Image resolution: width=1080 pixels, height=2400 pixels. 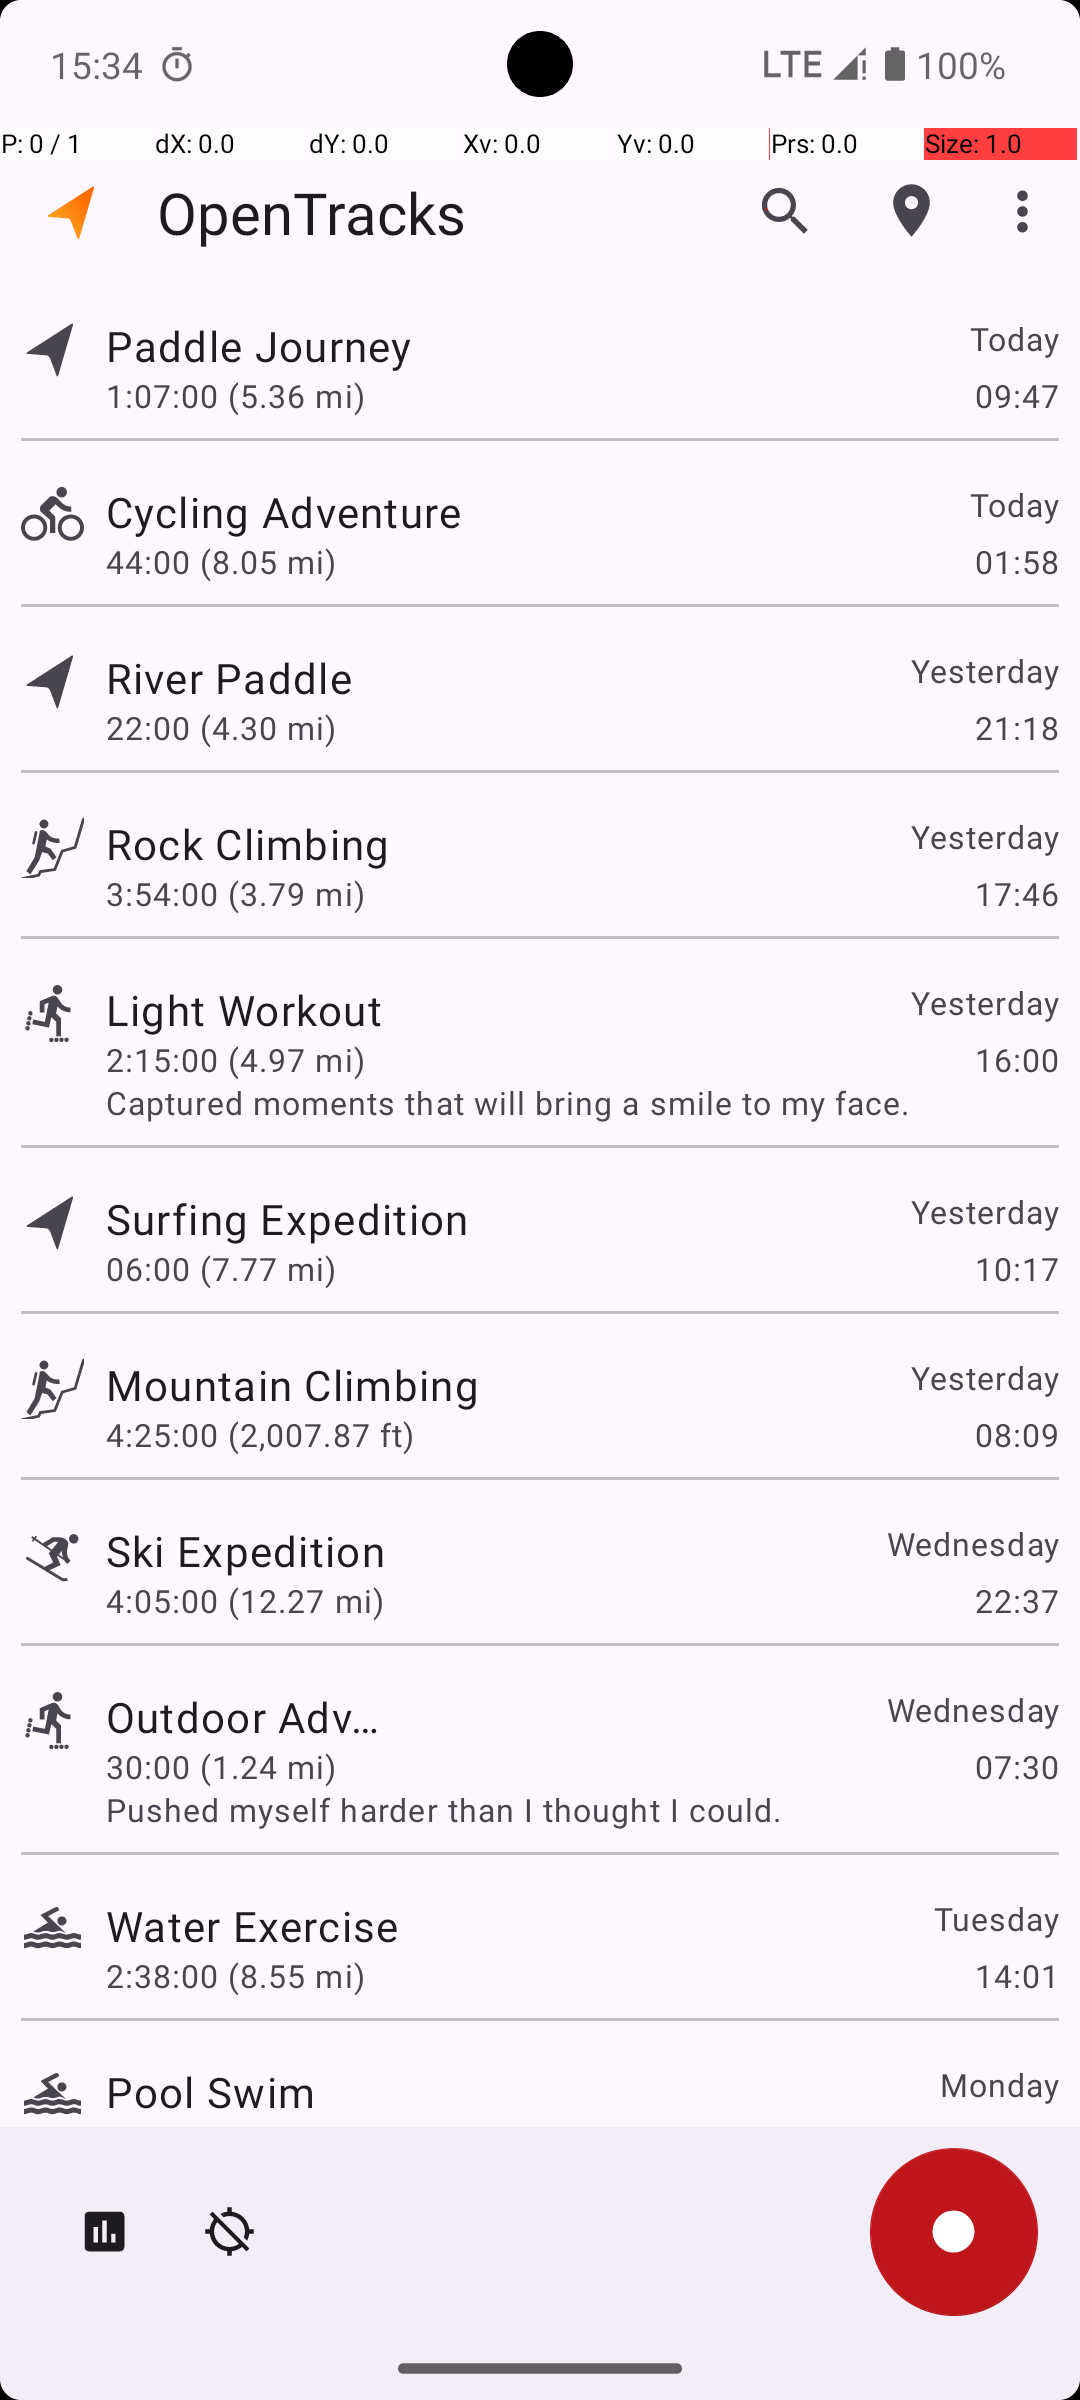 I want to click on 3:54:00 (3.79 mi), so click(x=236, y=894).